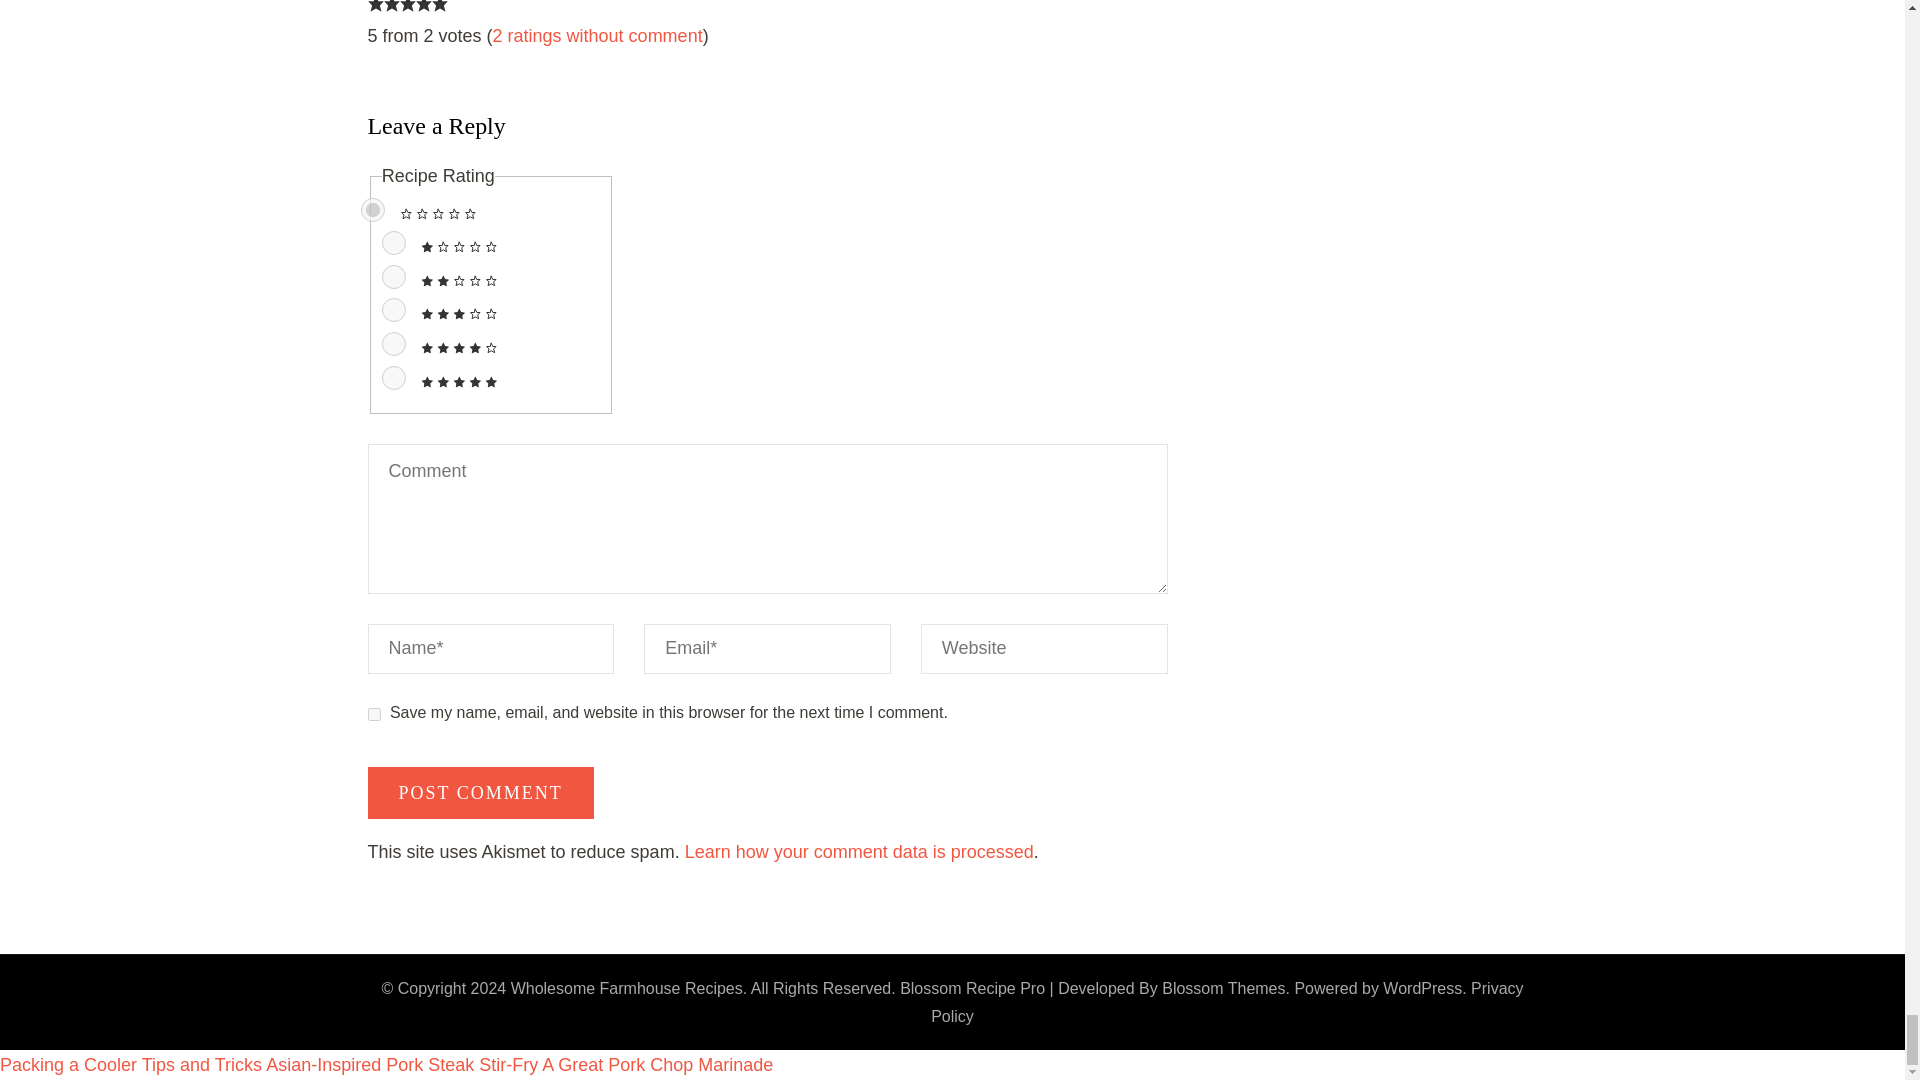  What do you see at coordinates (372, 210) in the screenshot?
I see `0` at bounding box center [372, 210].